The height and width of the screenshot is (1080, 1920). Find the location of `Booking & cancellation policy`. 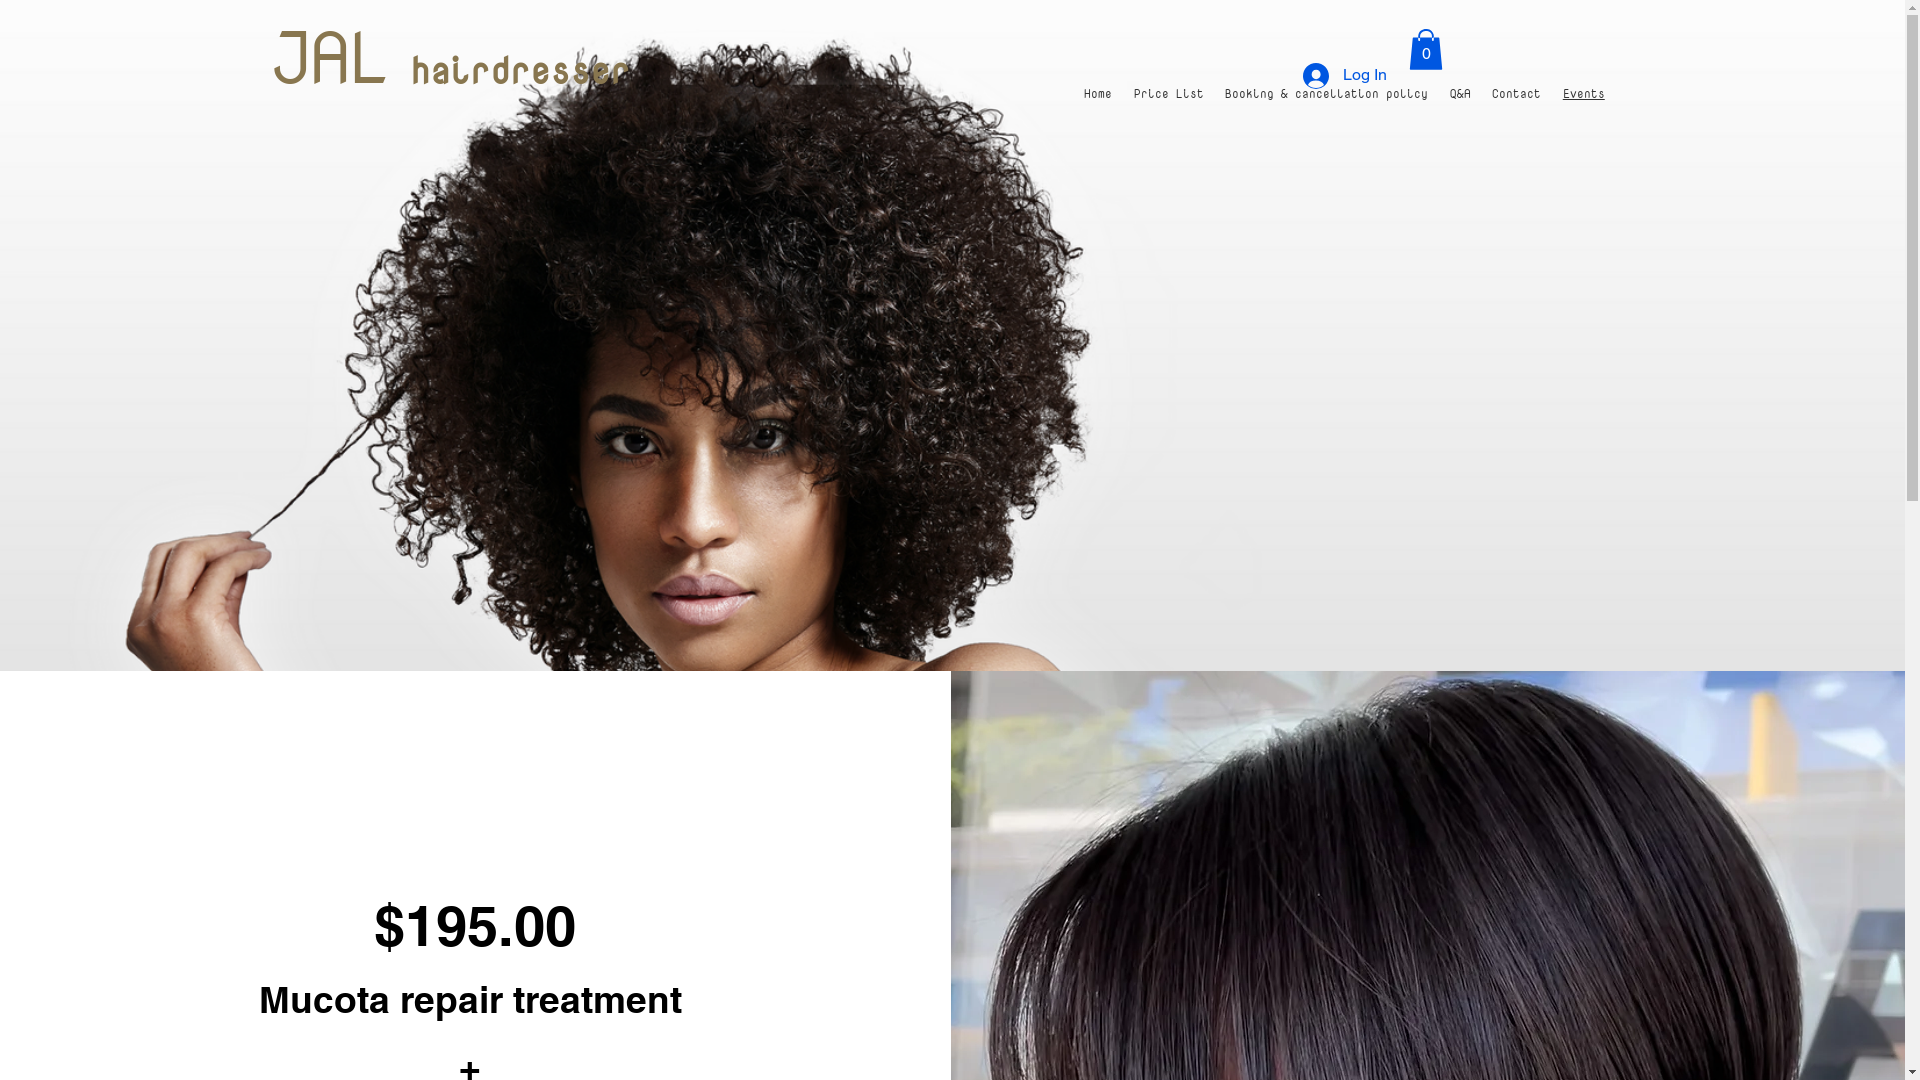

Booking & cancellation policy is located at coordinates (1326, 94).